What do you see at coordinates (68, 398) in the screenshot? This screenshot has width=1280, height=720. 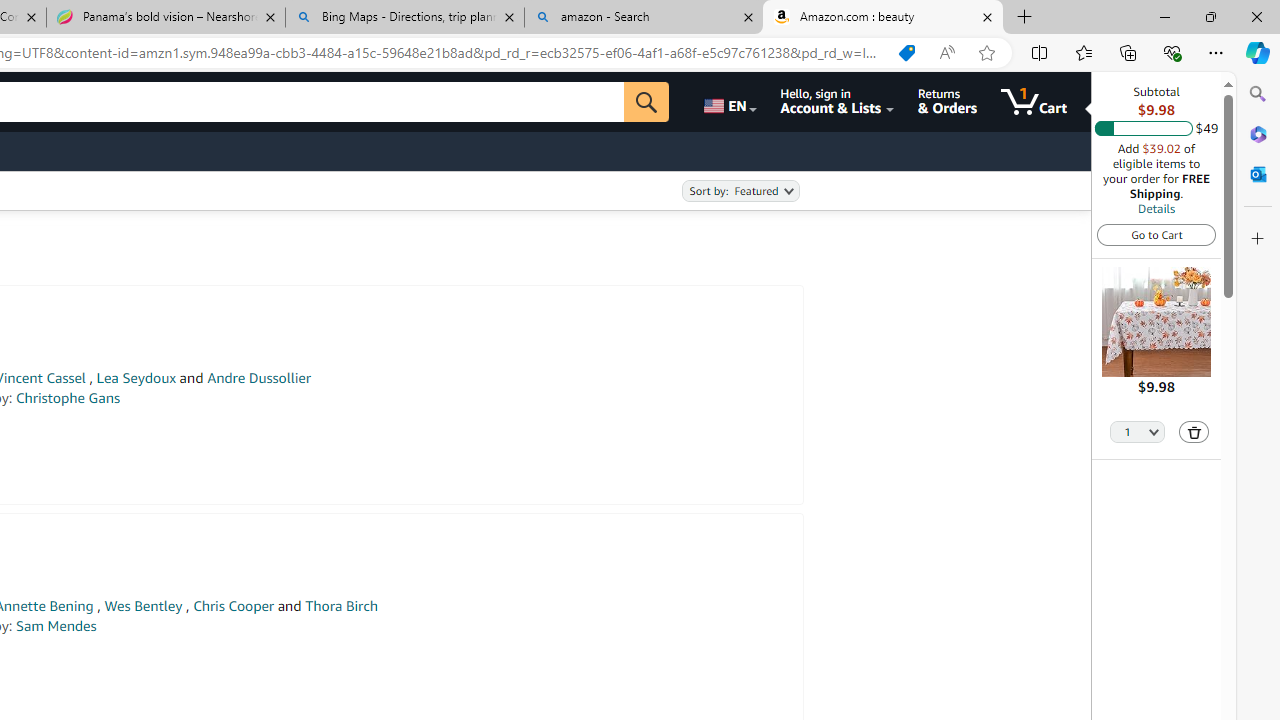 I see `Christophe Gans` at bounding box center [68, 398].